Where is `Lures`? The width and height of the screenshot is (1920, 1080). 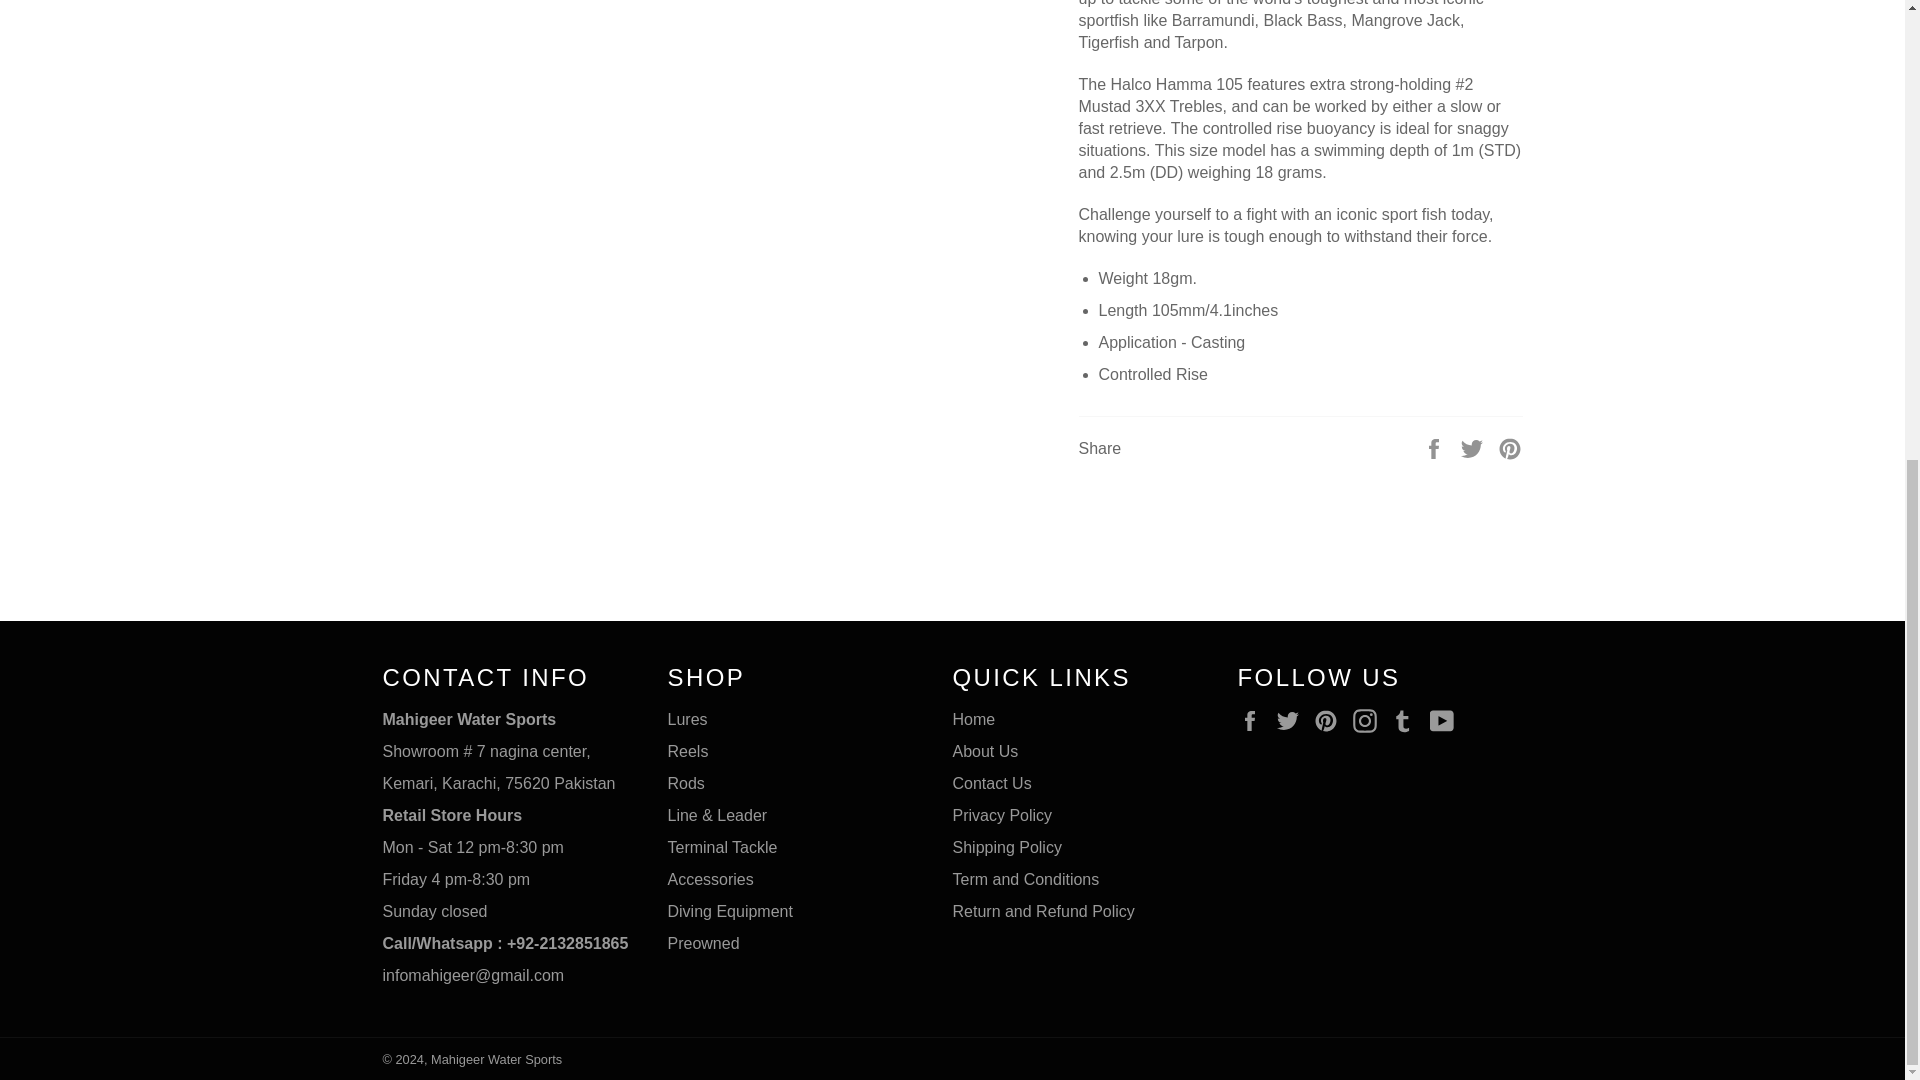
Lures is located at coordinates (688, 718).